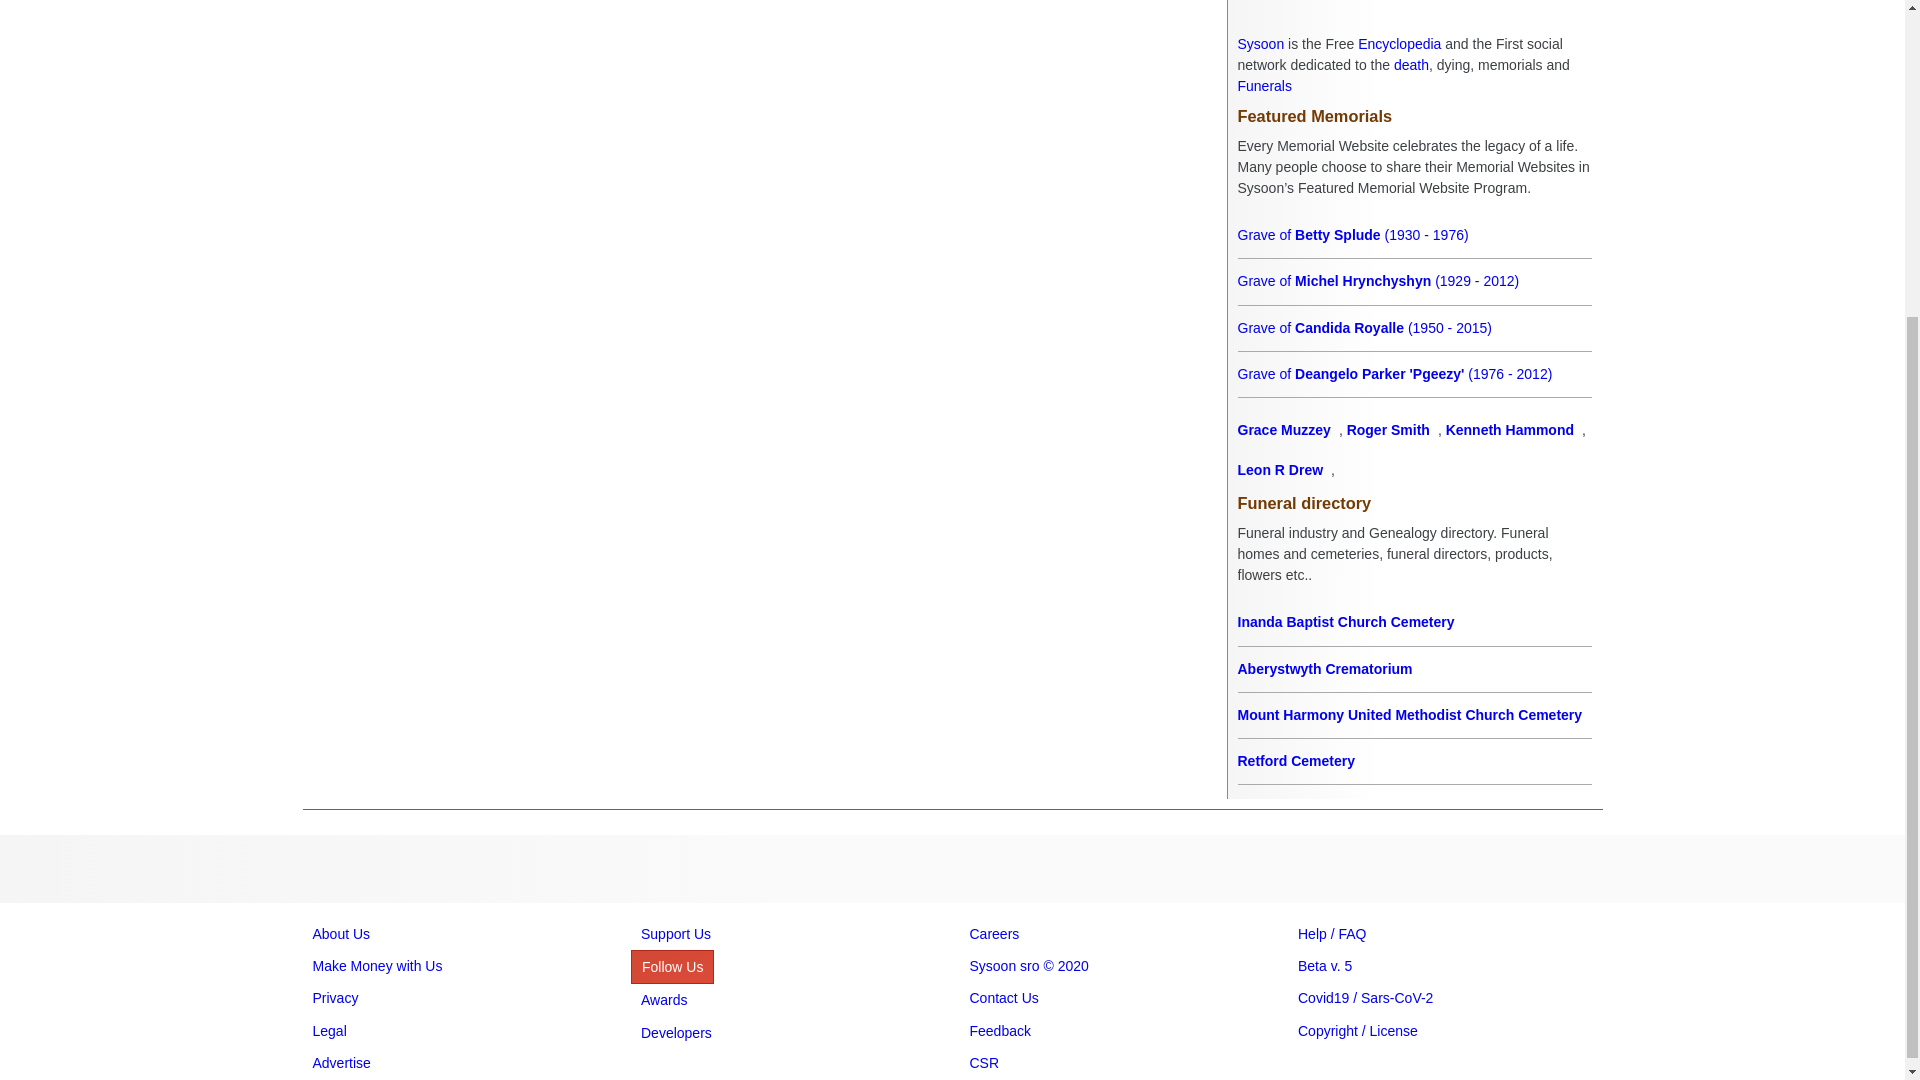 The image size is (1920, 1080). What do you see at coordinates (1414, 328) in the screenshot?
I see `Candida Royalle` at bounding box center [1414, 328].